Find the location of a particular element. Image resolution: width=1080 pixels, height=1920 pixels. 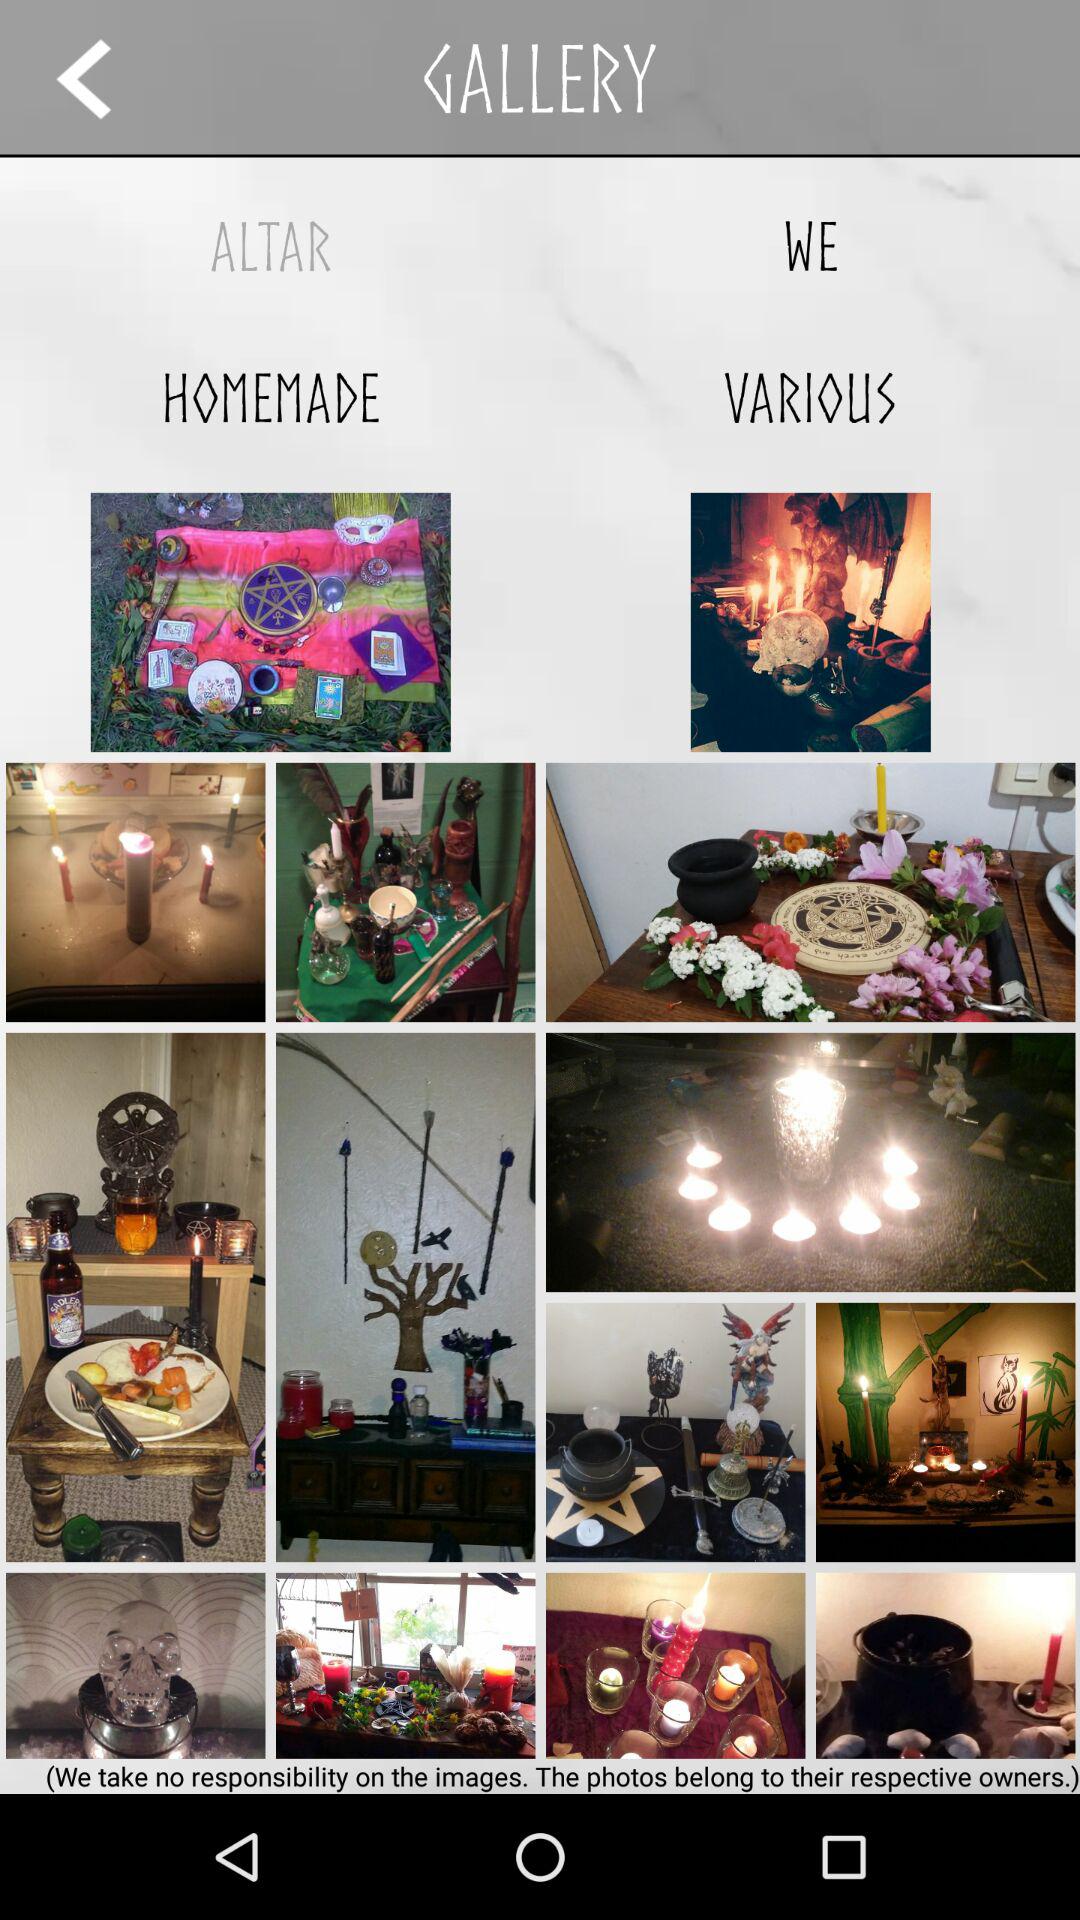

launch the icon to the left of the gallery item is located at coordinates (102, 78).